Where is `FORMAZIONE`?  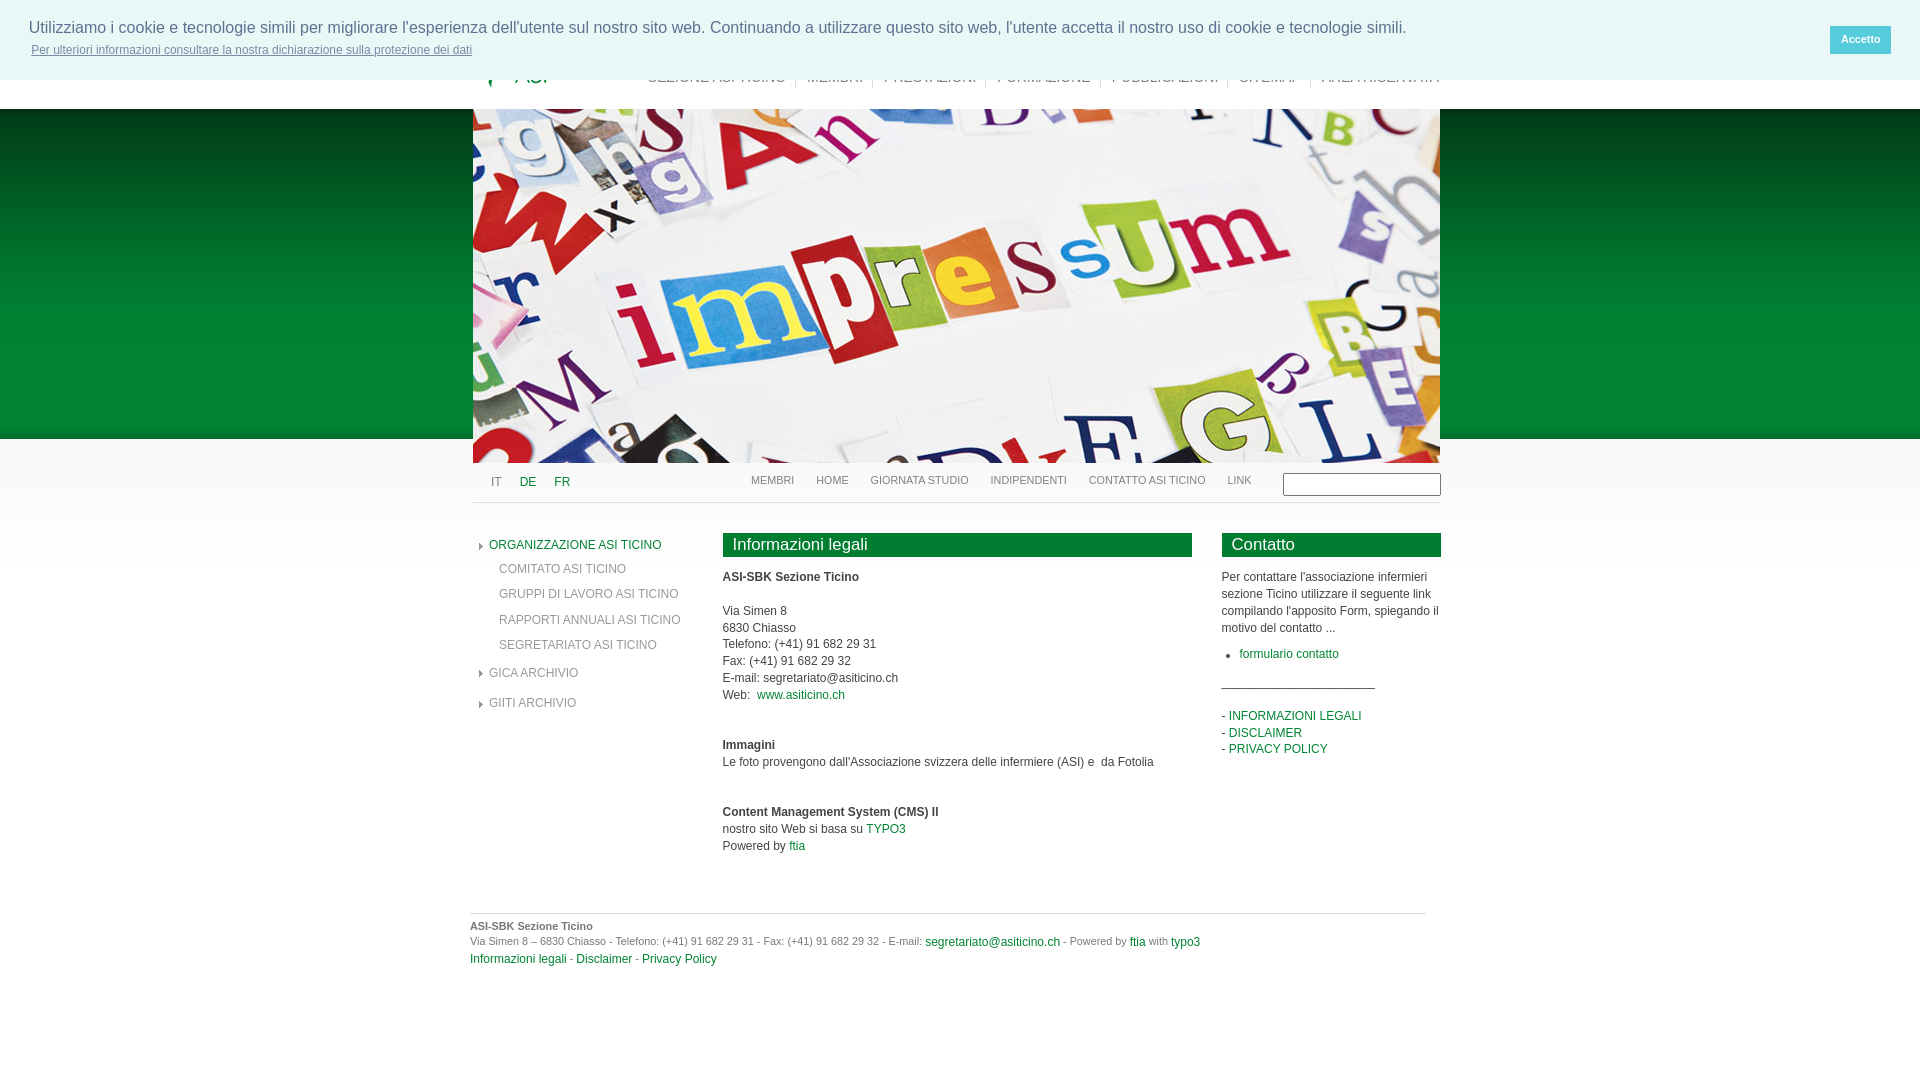 FORMAZIONE is located at coordinates (1044, 77).